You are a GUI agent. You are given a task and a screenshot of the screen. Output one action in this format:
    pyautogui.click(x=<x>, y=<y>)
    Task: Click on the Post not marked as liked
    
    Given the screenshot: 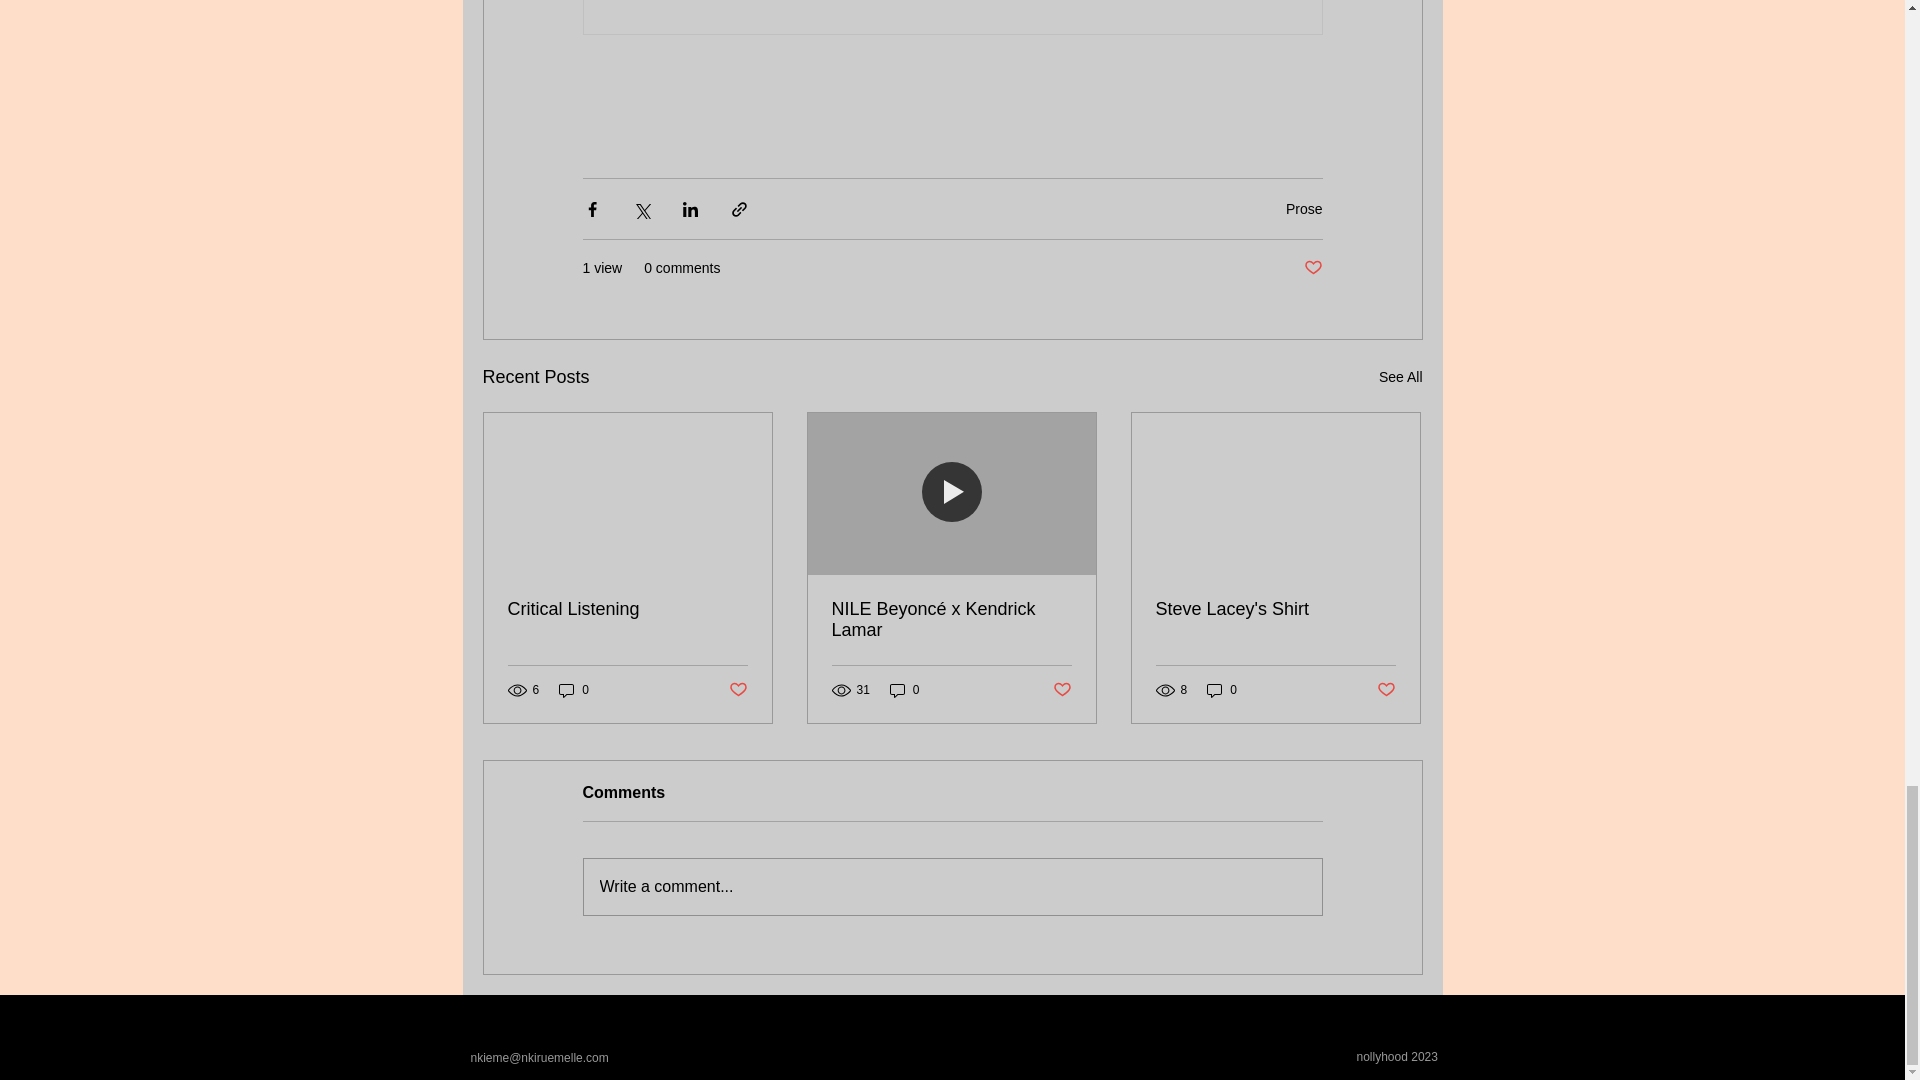 What is the action you would take?
    pyautogui.click(x=1386, y=690)
    